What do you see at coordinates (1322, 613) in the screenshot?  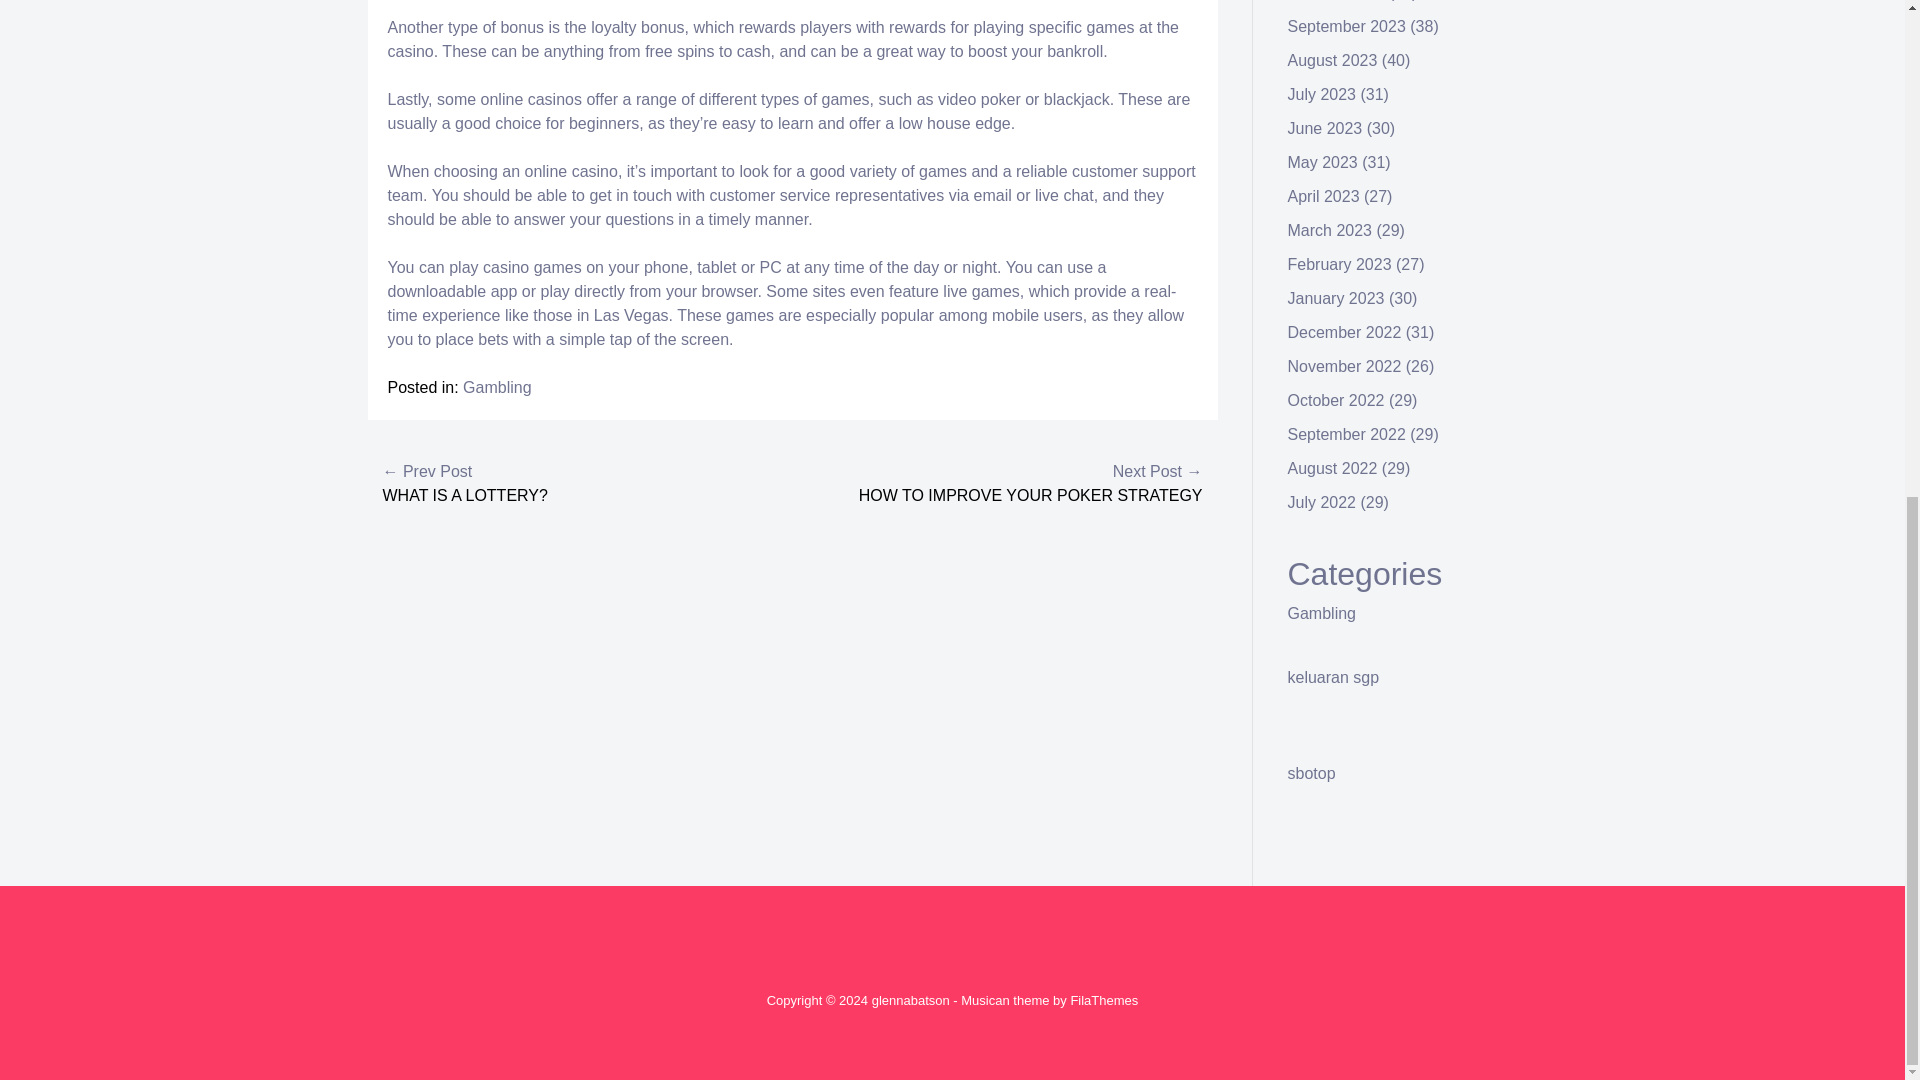 I see `Gambling` at bounding box center [1322, 613].